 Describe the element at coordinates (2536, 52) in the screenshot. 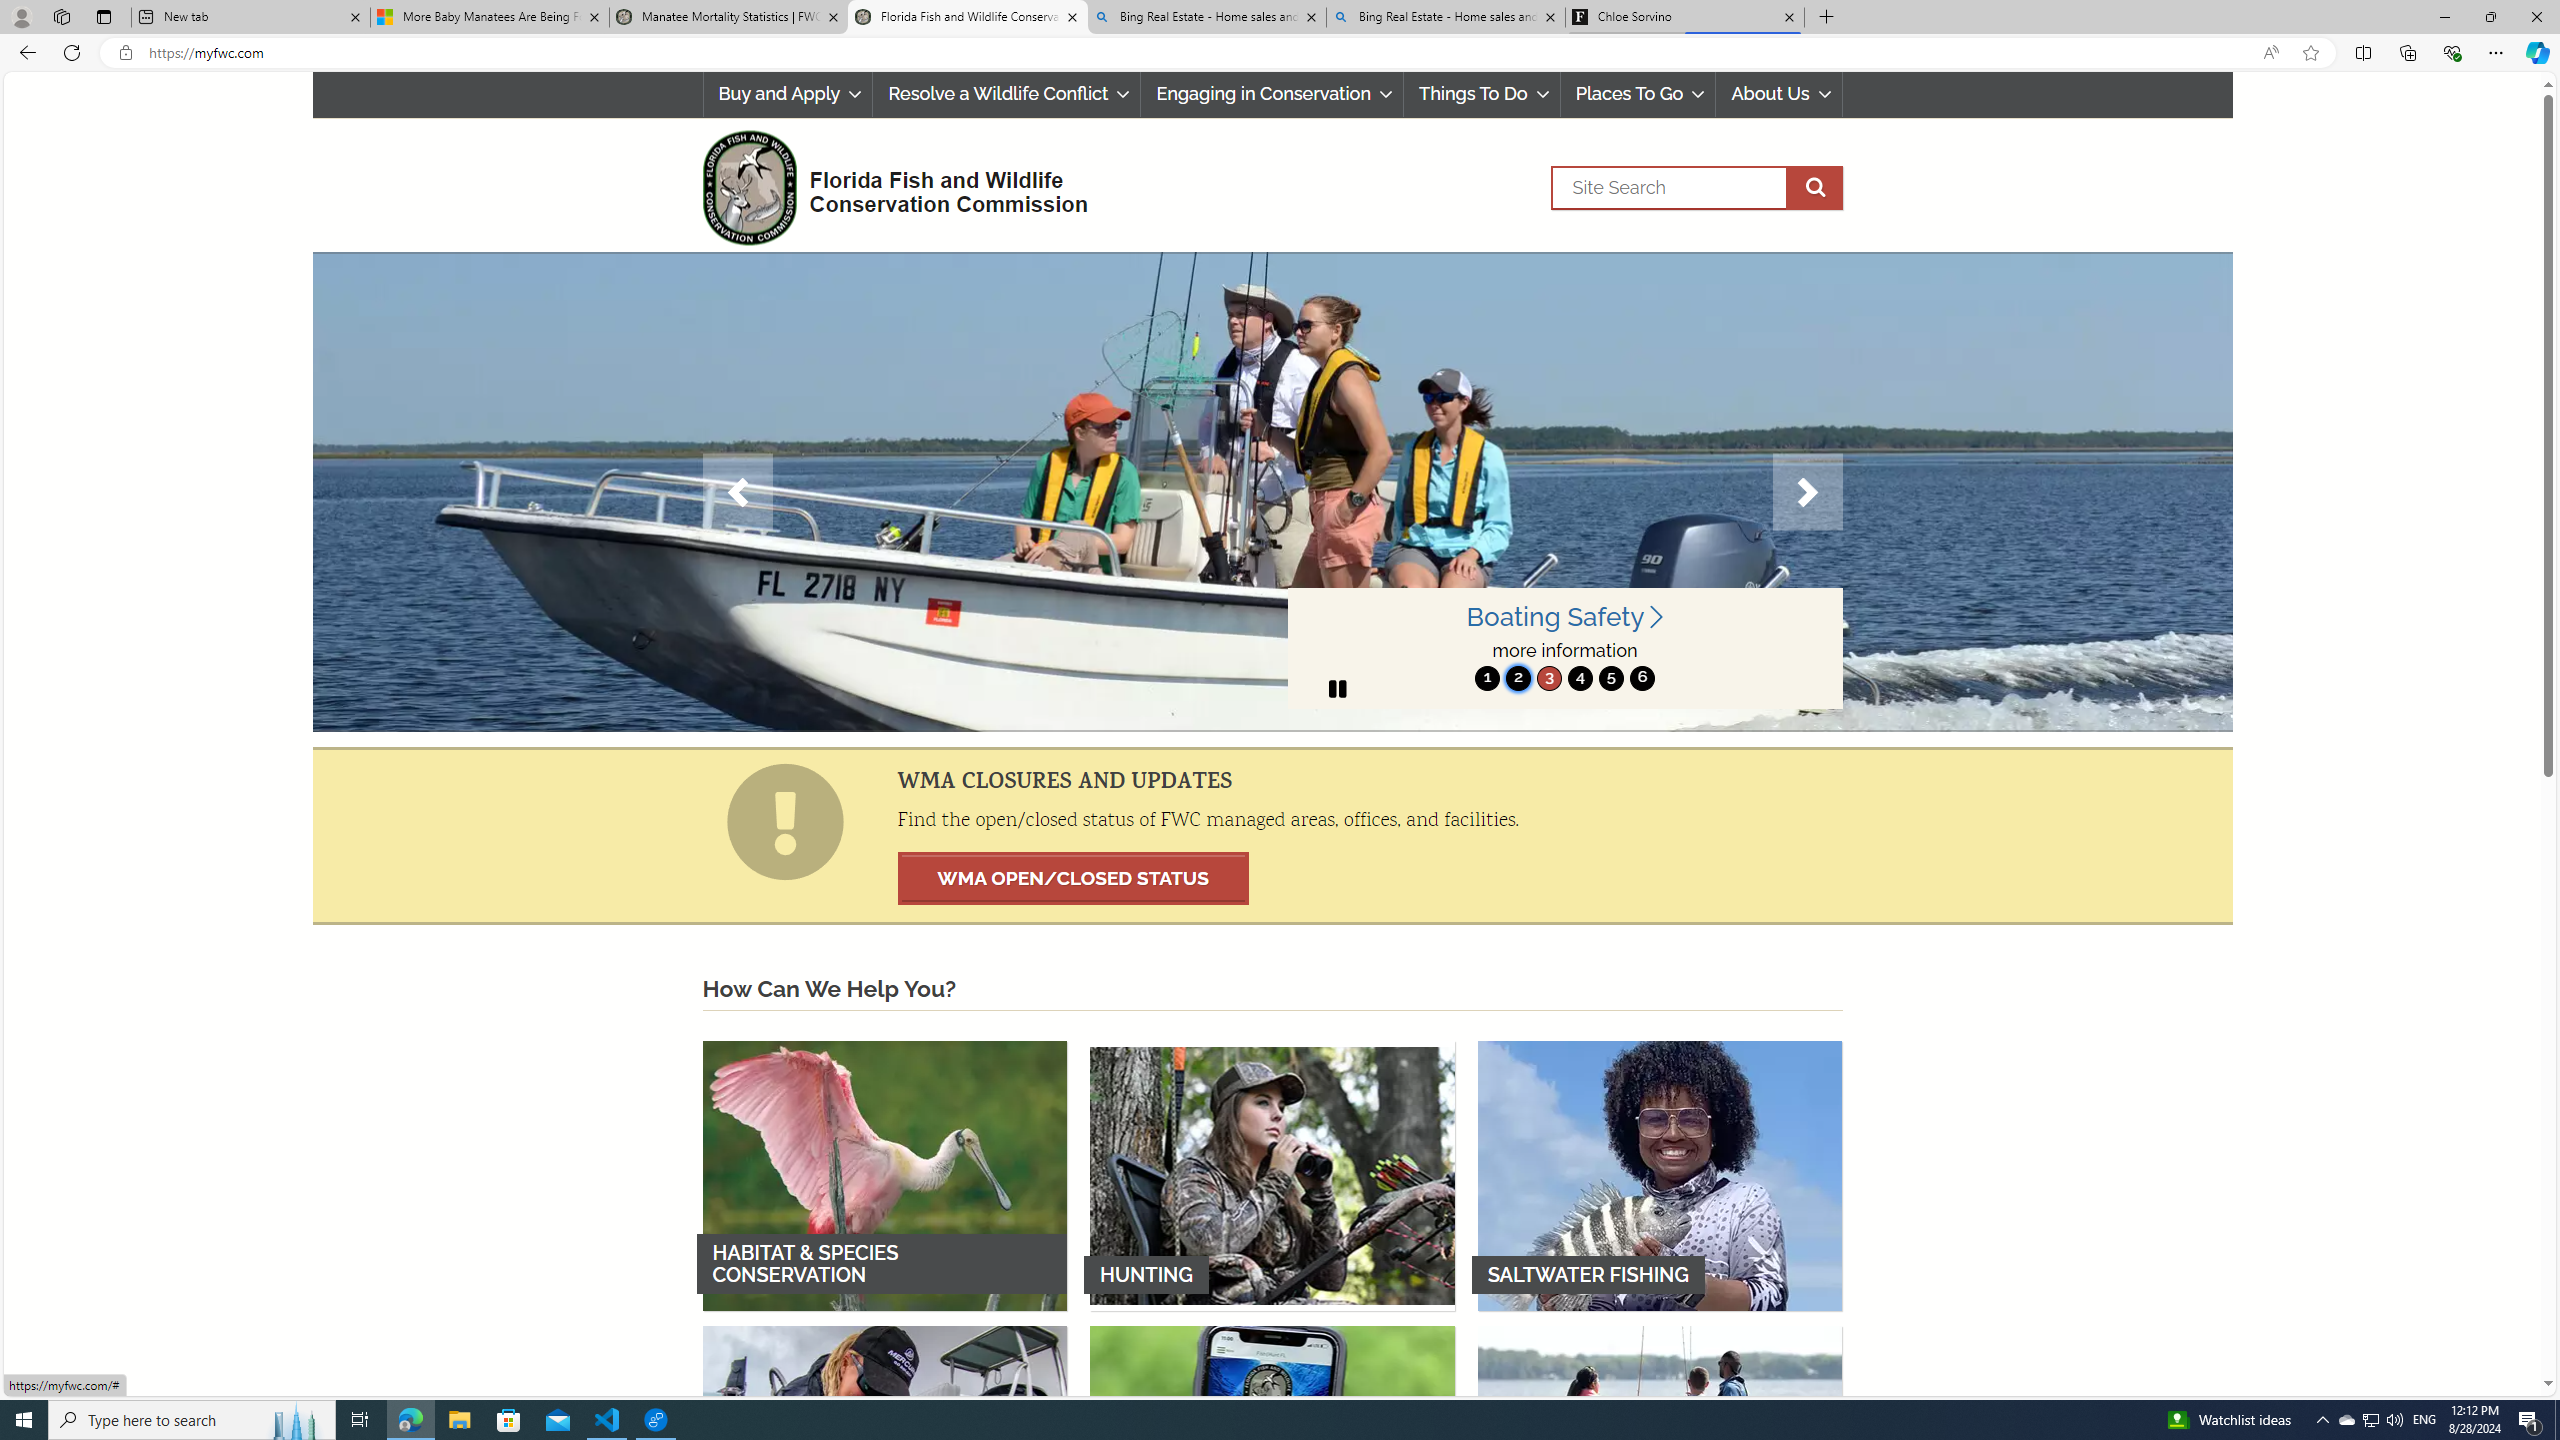

I see `Copilot (Ctrl+Shift+.)` at that location.